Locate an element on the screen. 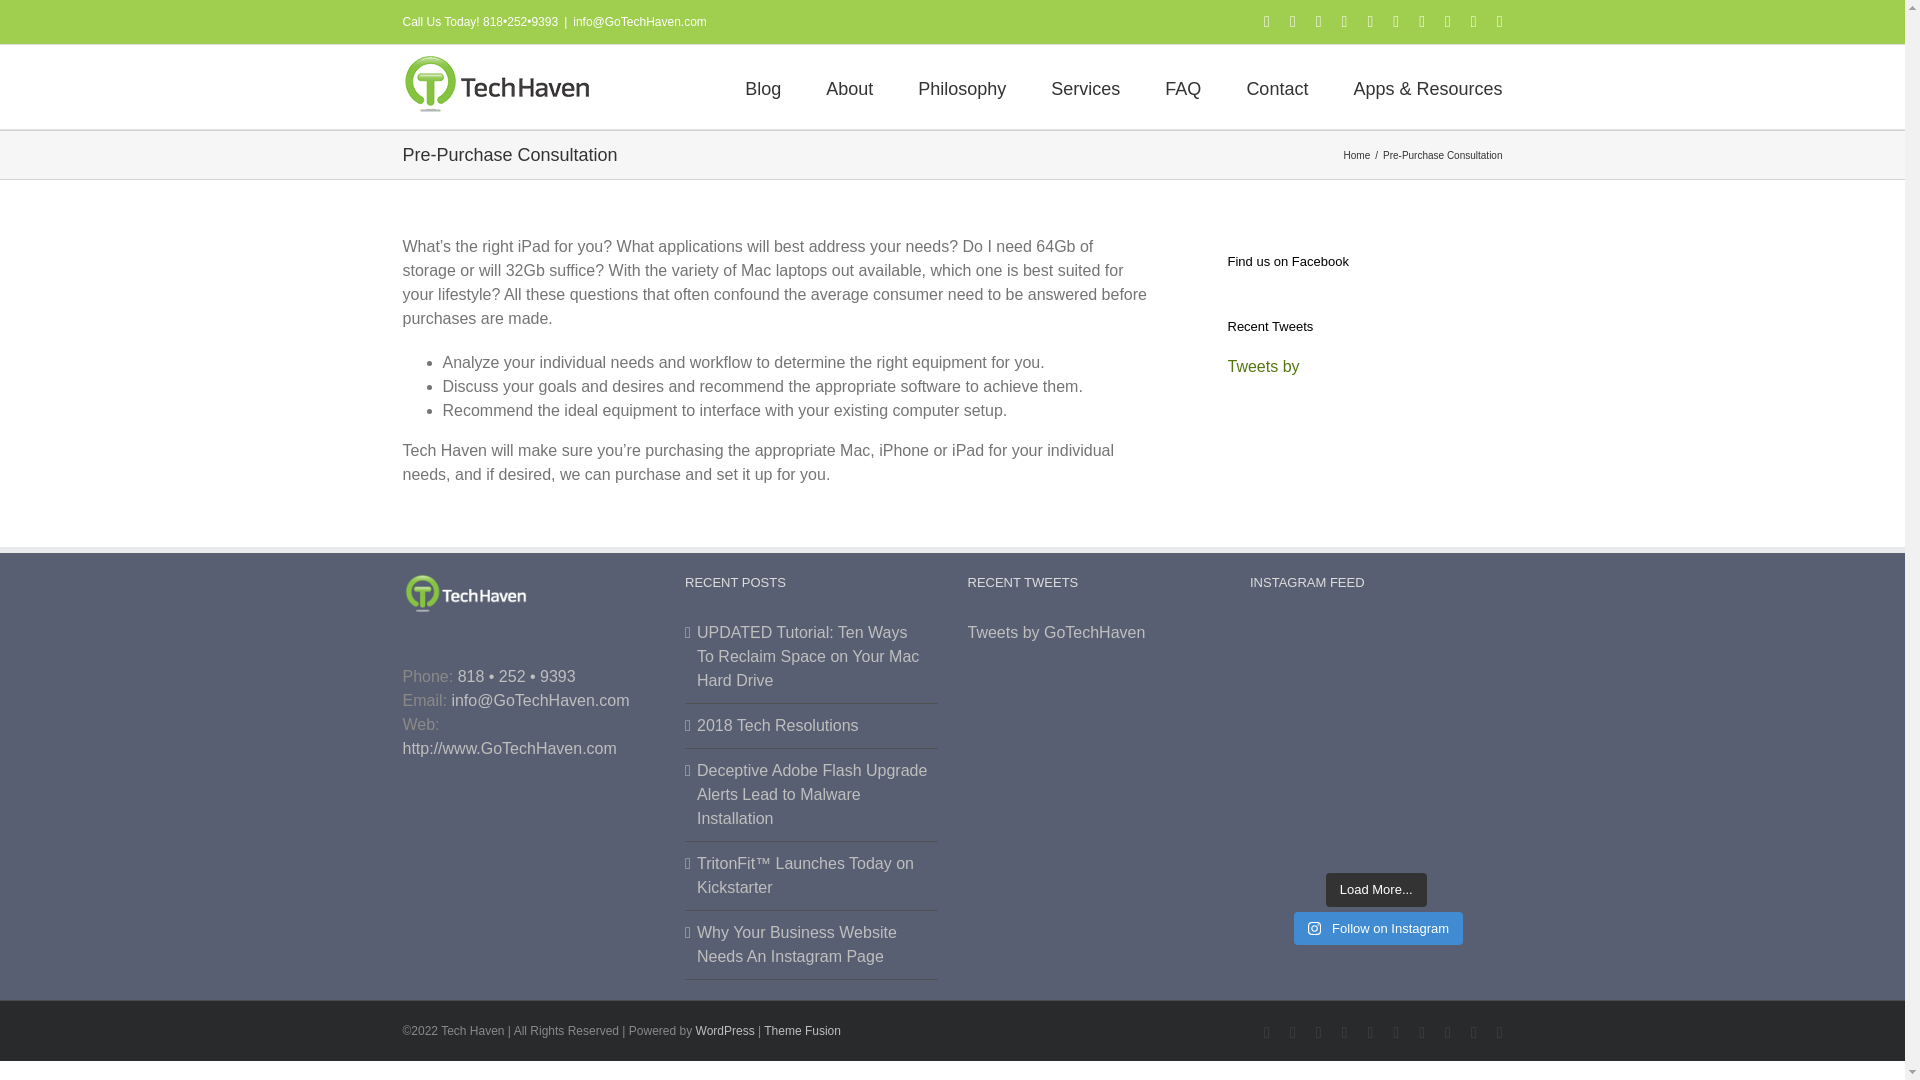 The width and height of the screenshot is (1920, 1080). Why Your Business Website Needs An Instagram Page is located at coordinates (812, 944).